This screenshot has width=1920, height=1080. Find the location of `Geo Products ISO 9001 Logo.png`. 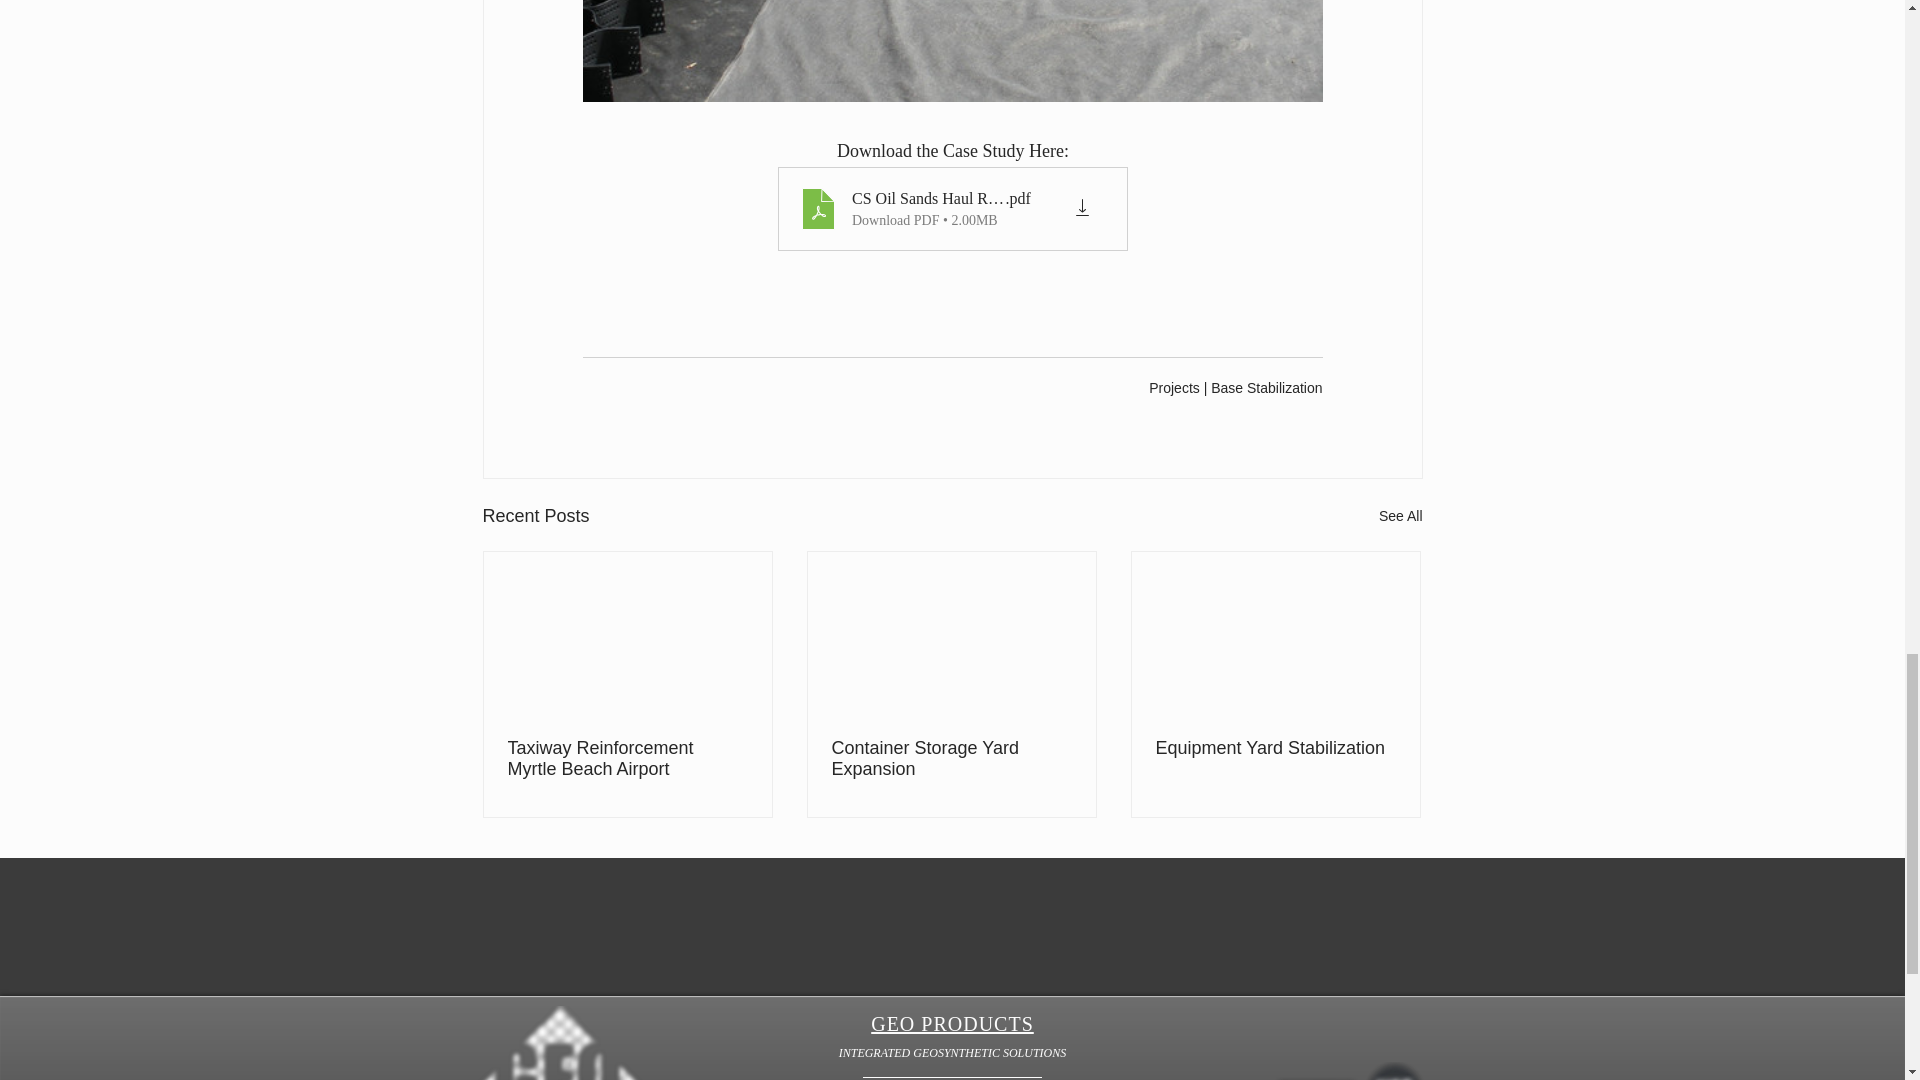

Geo Products ISO 9001 Logo.png is located at coordinates (1394, 1070).